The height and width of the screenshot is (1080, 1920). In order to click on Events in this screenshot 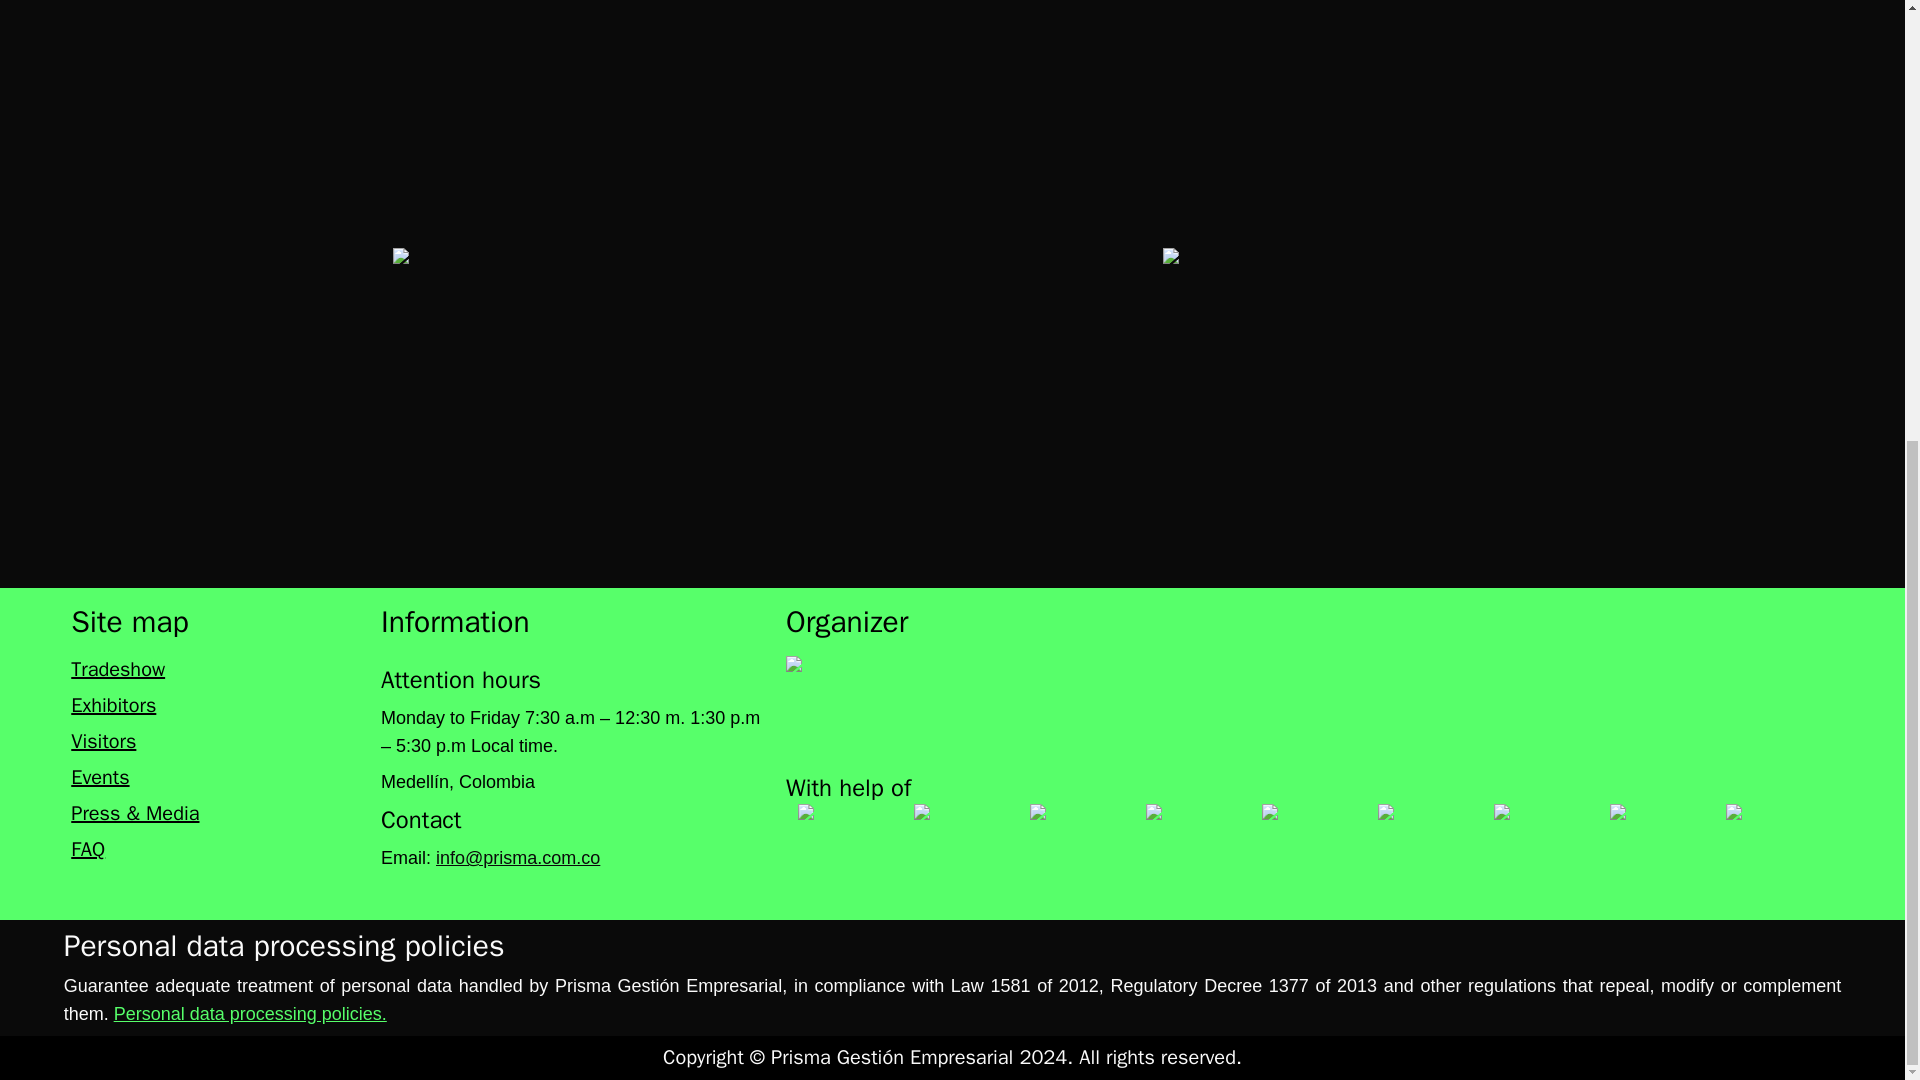, I will do `click(214, 777)`.